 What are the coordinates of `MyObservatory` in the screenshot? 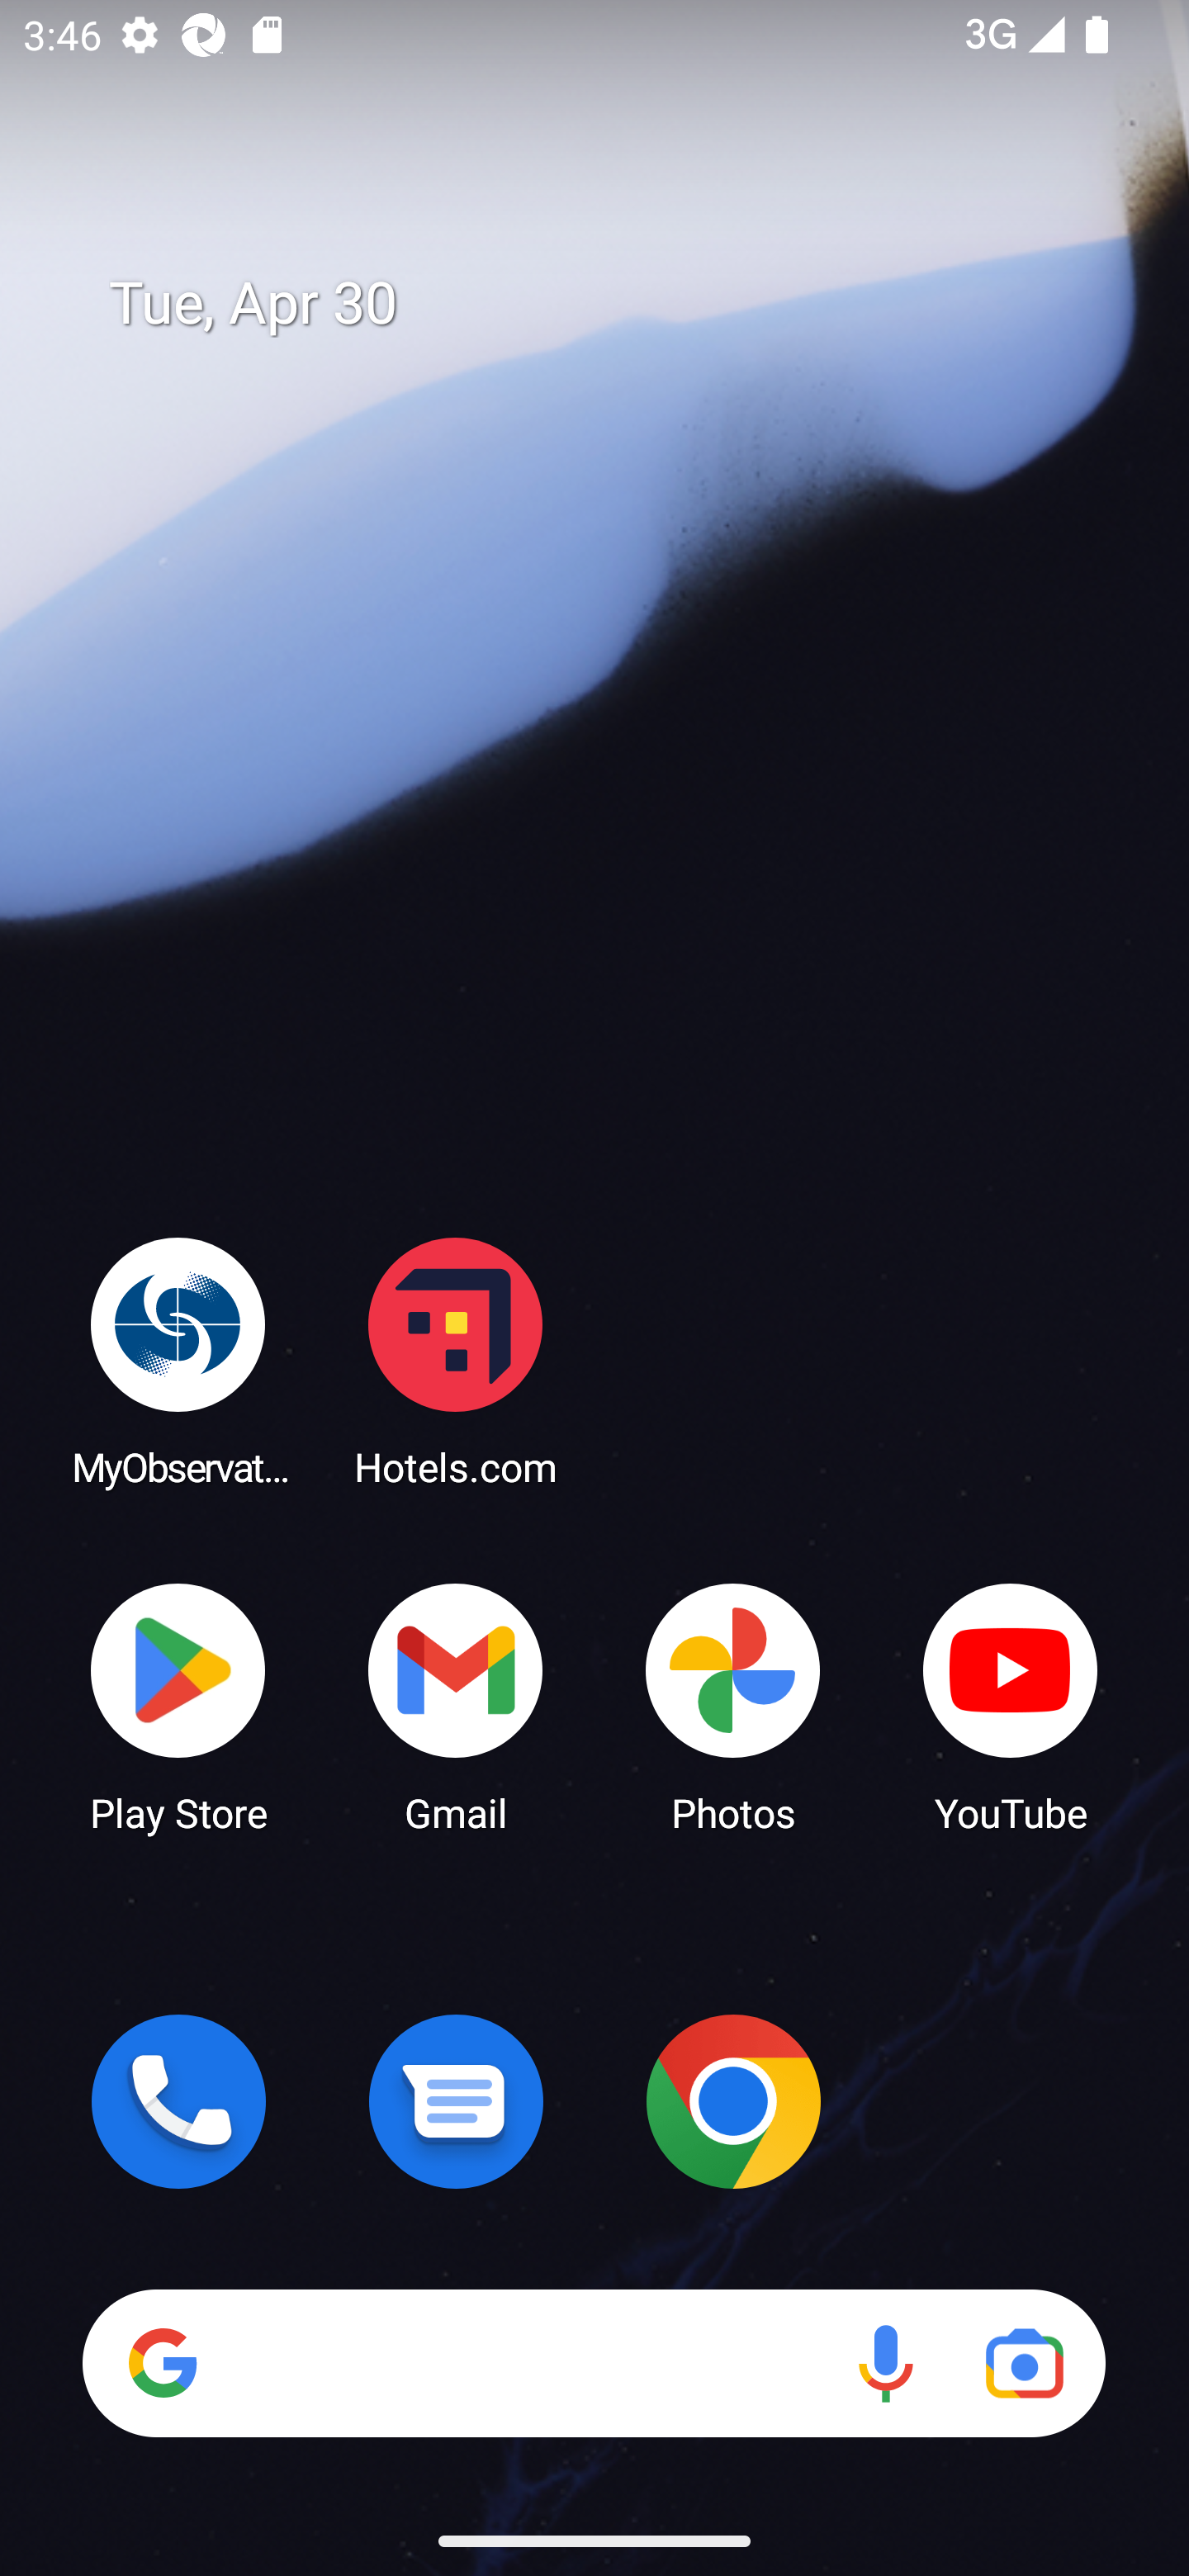 It's located at (178, 1361).